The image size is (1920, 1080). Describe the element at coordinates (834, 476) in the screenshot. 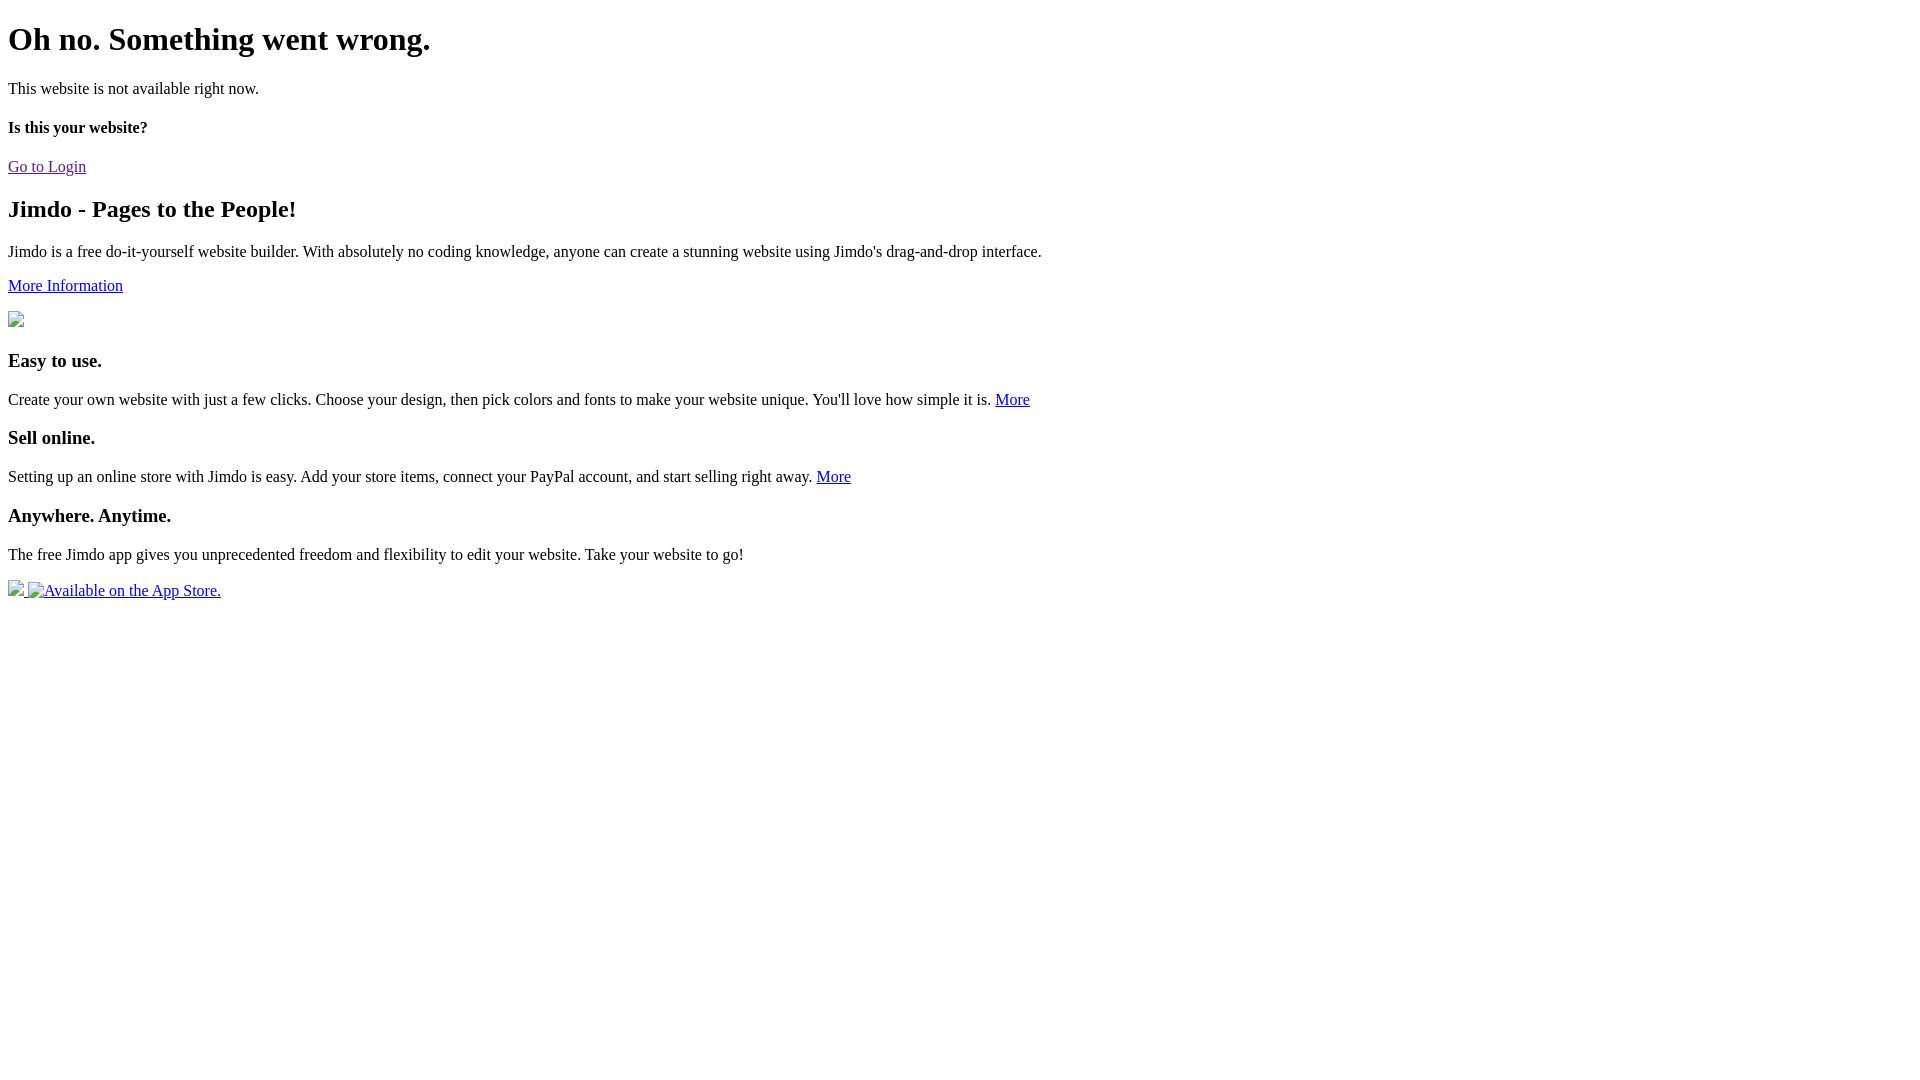

I see `More` at that location.